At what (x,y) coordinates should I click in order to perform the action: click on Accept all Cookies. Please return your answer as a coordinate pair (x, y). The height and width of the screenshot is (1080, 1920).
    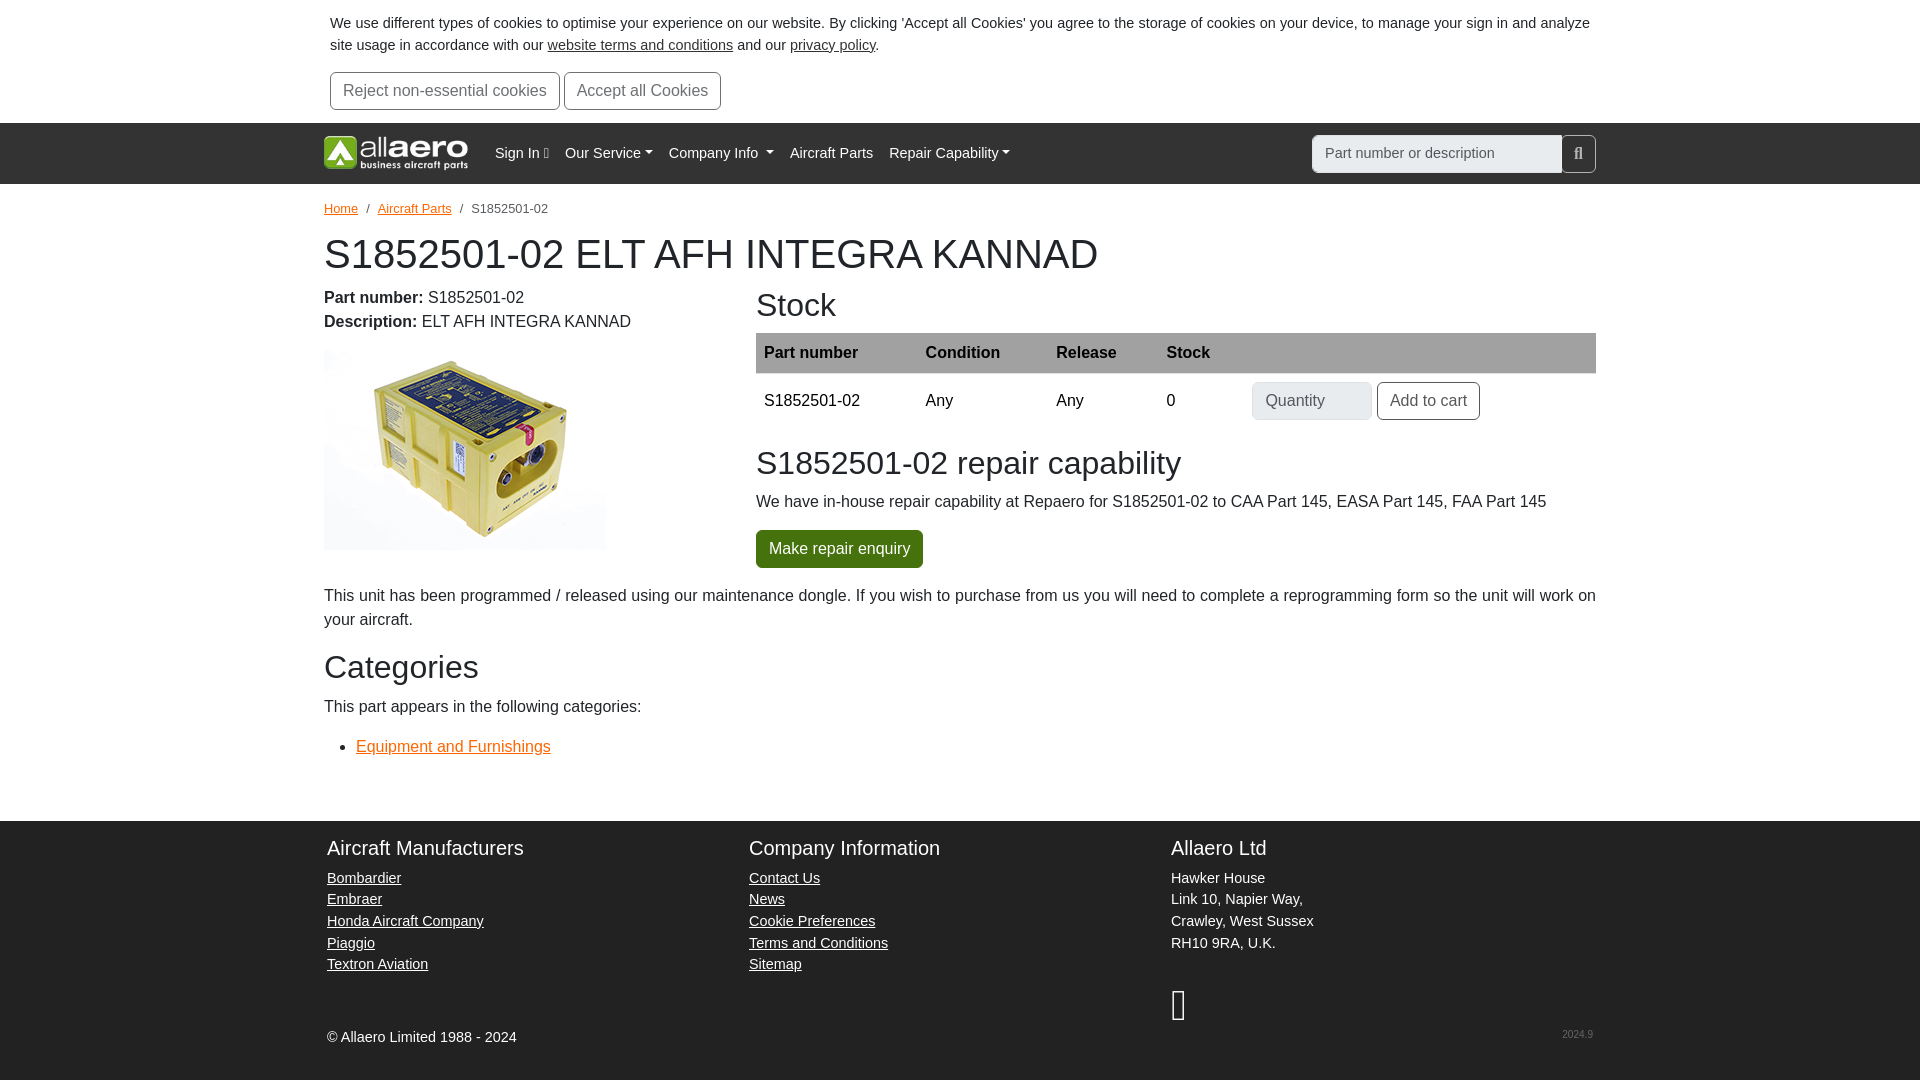
    Looking at the image, I should click on (642, 91).